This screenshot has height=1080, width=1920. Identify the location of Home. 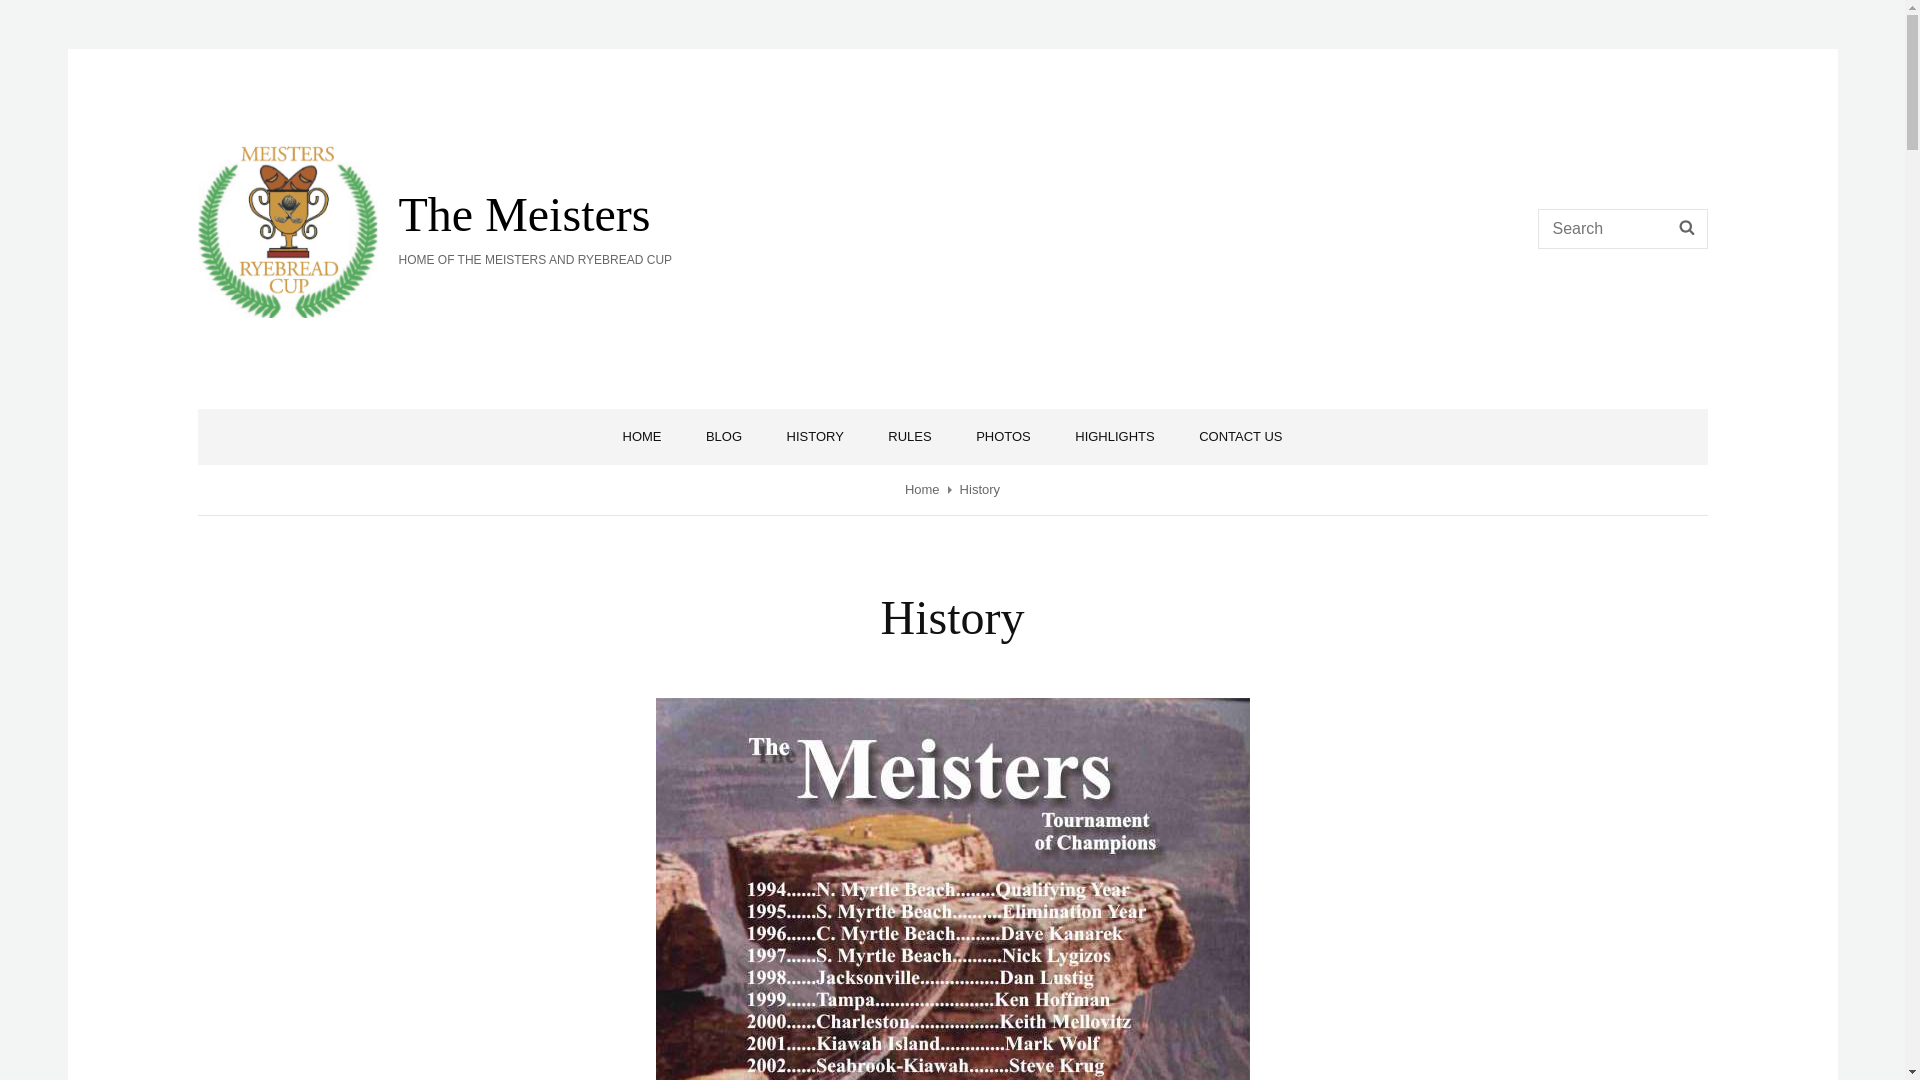
(922, 488).